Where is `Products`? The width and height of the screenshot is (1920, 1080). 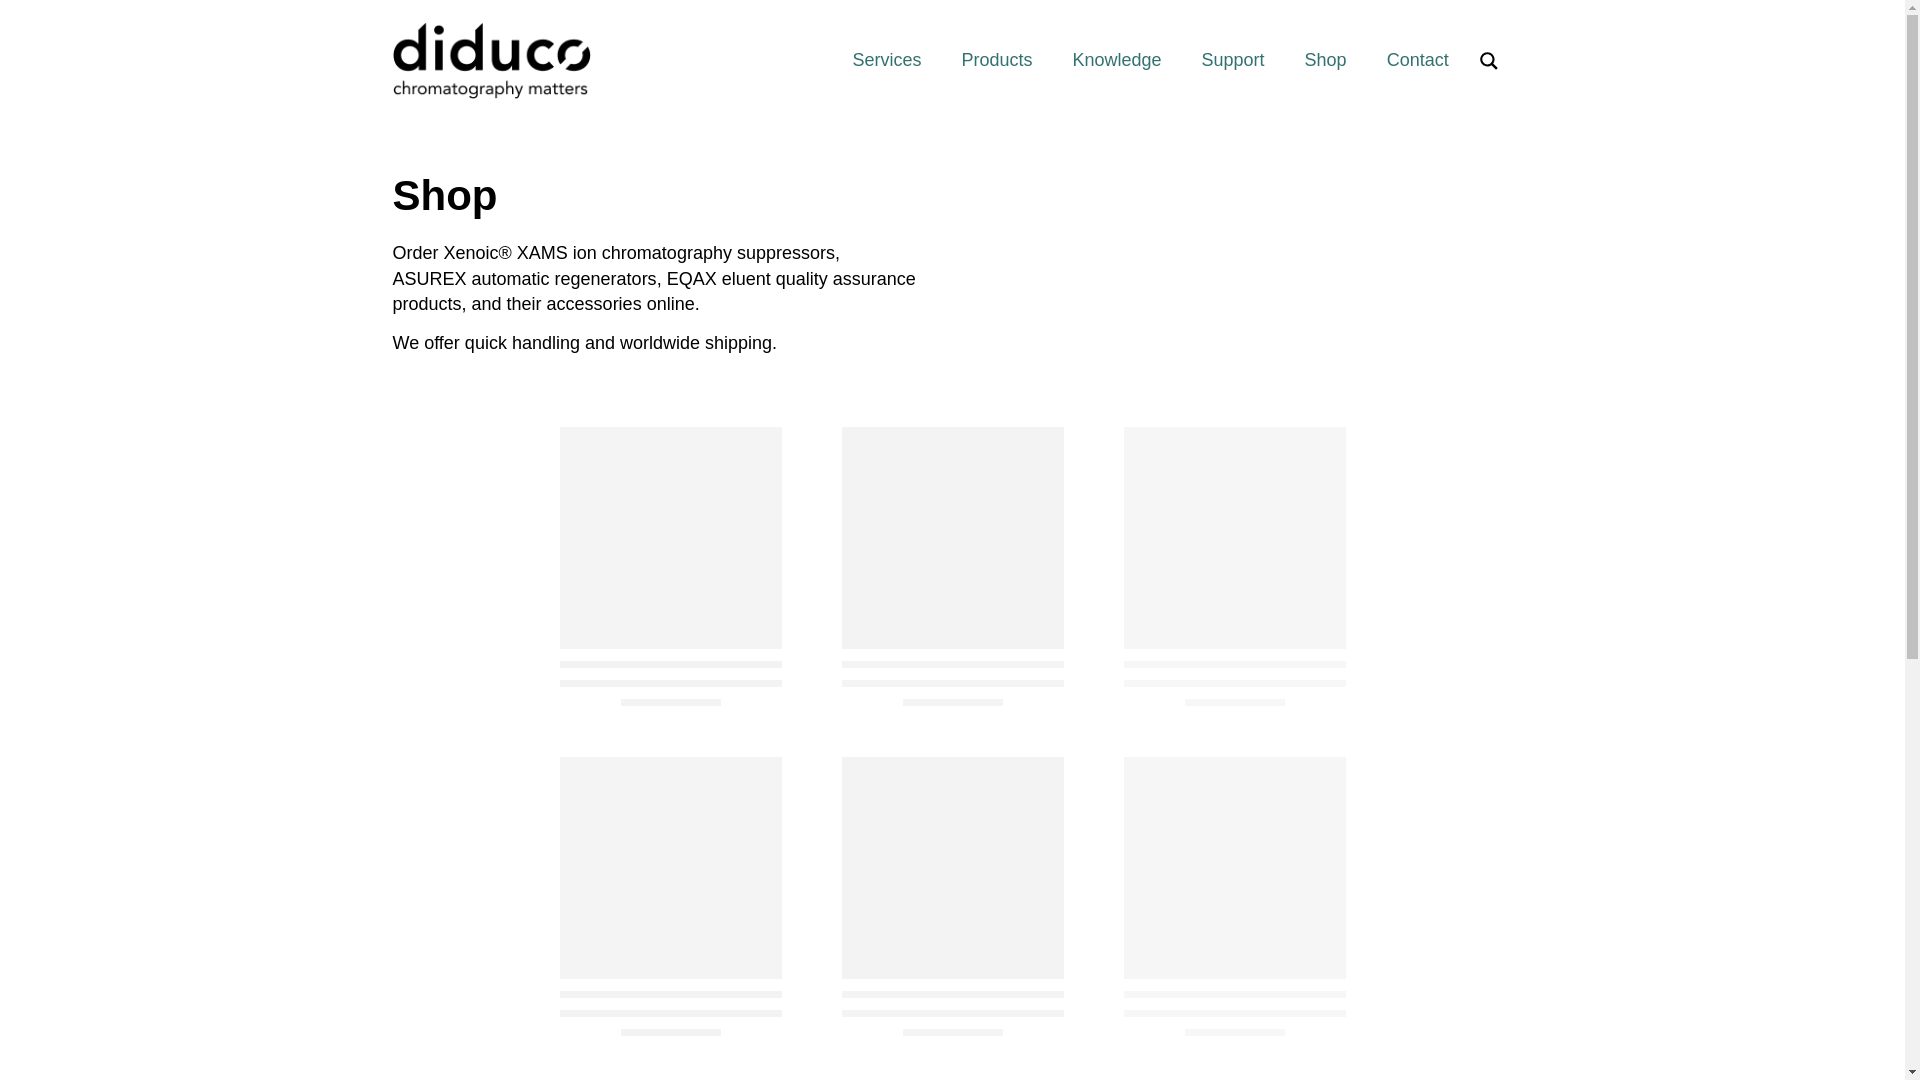
Products is located at coordinates (996, 60).